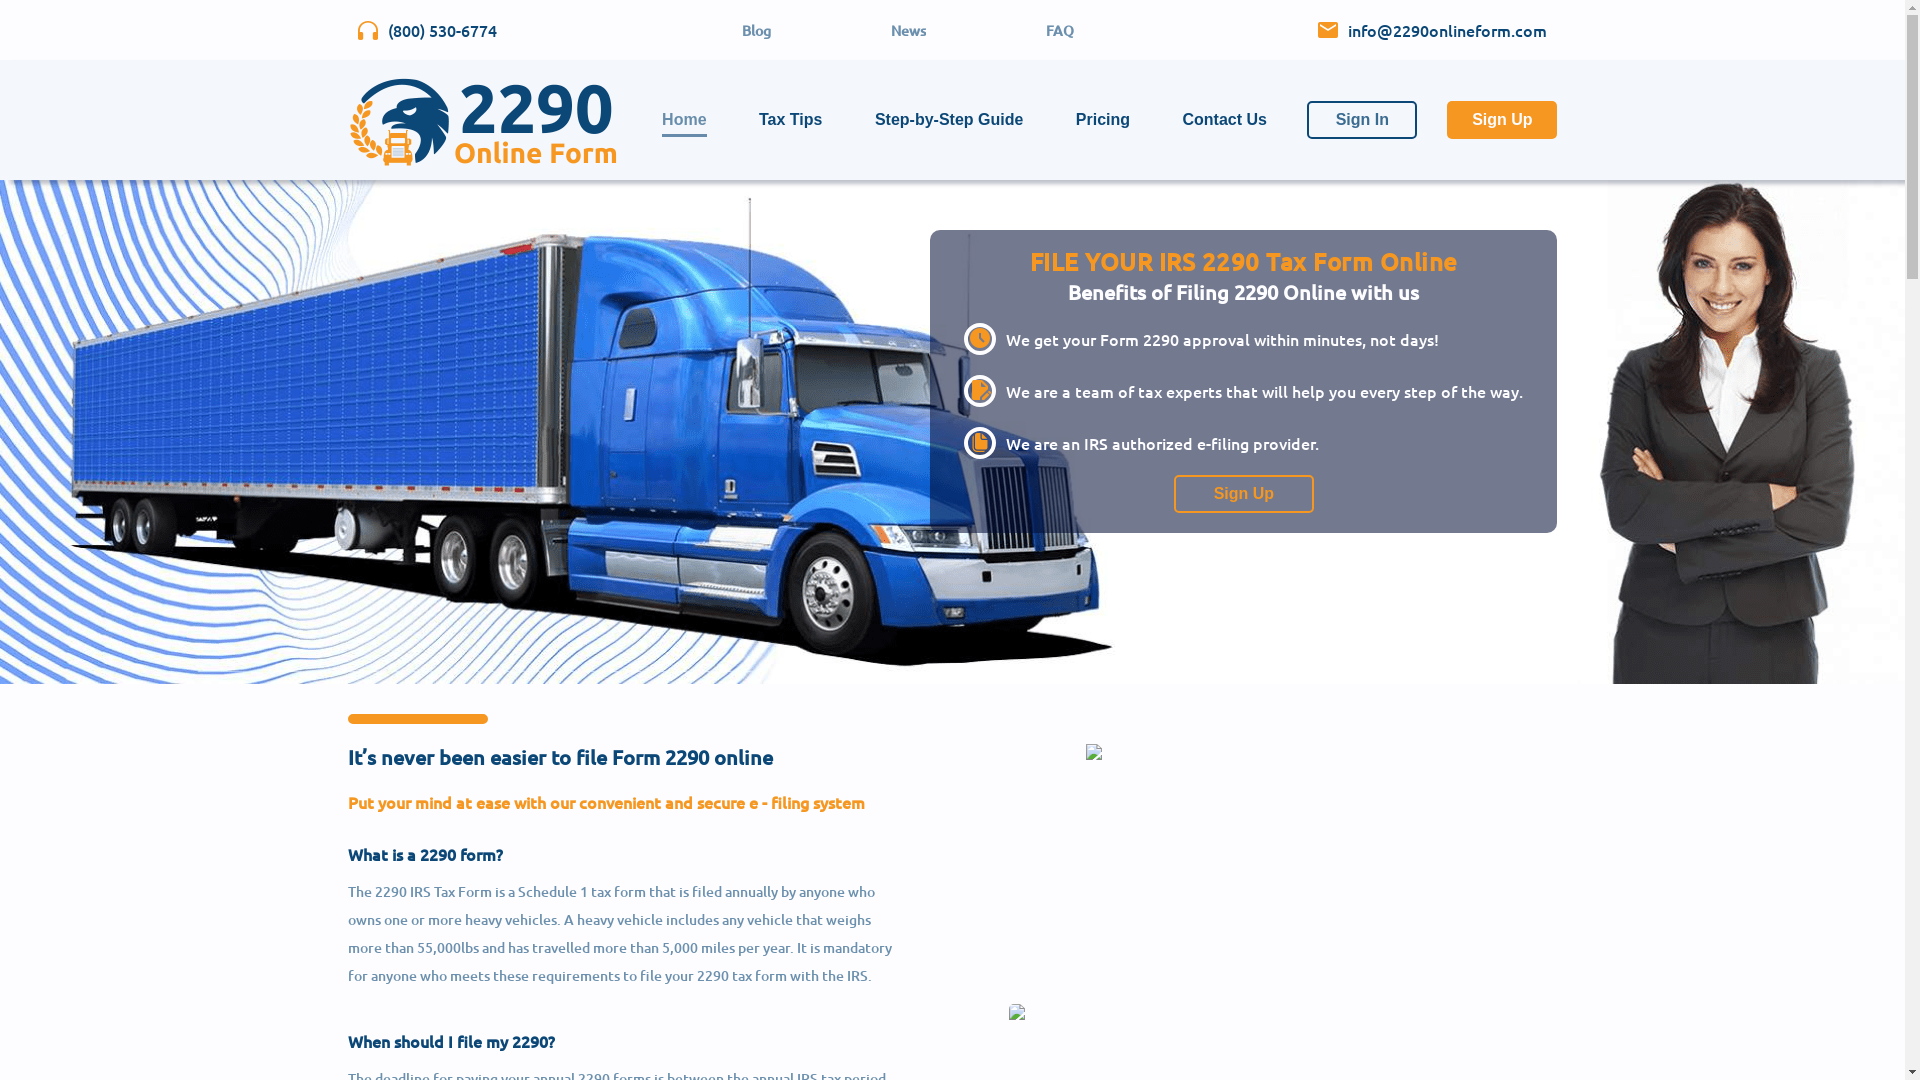 The height and width of the screenshot is (1080, 1920). Describe the element at coordinates (908, 30) in the screenshot. I see `News` at that location.